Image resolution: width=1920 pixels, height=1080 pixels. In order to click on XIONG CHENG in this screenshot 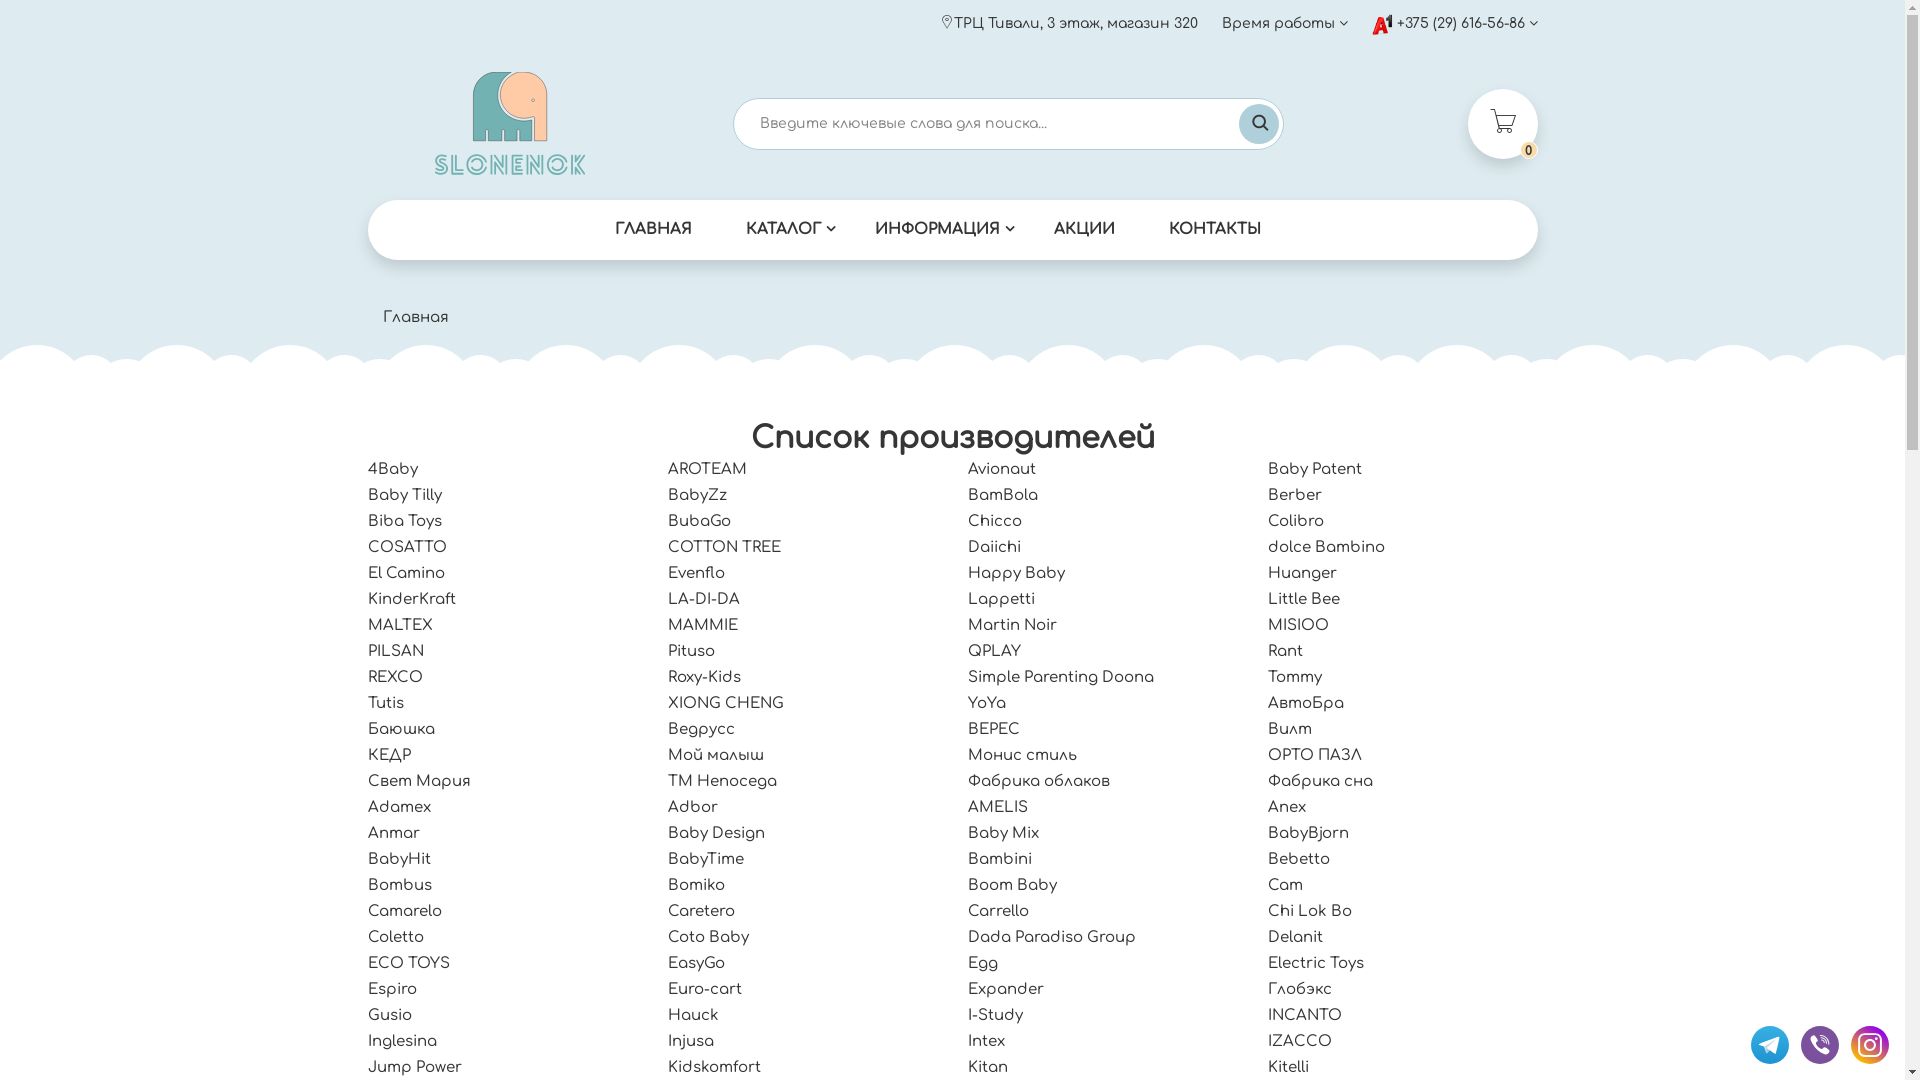, I will do `click(726, 704)`.